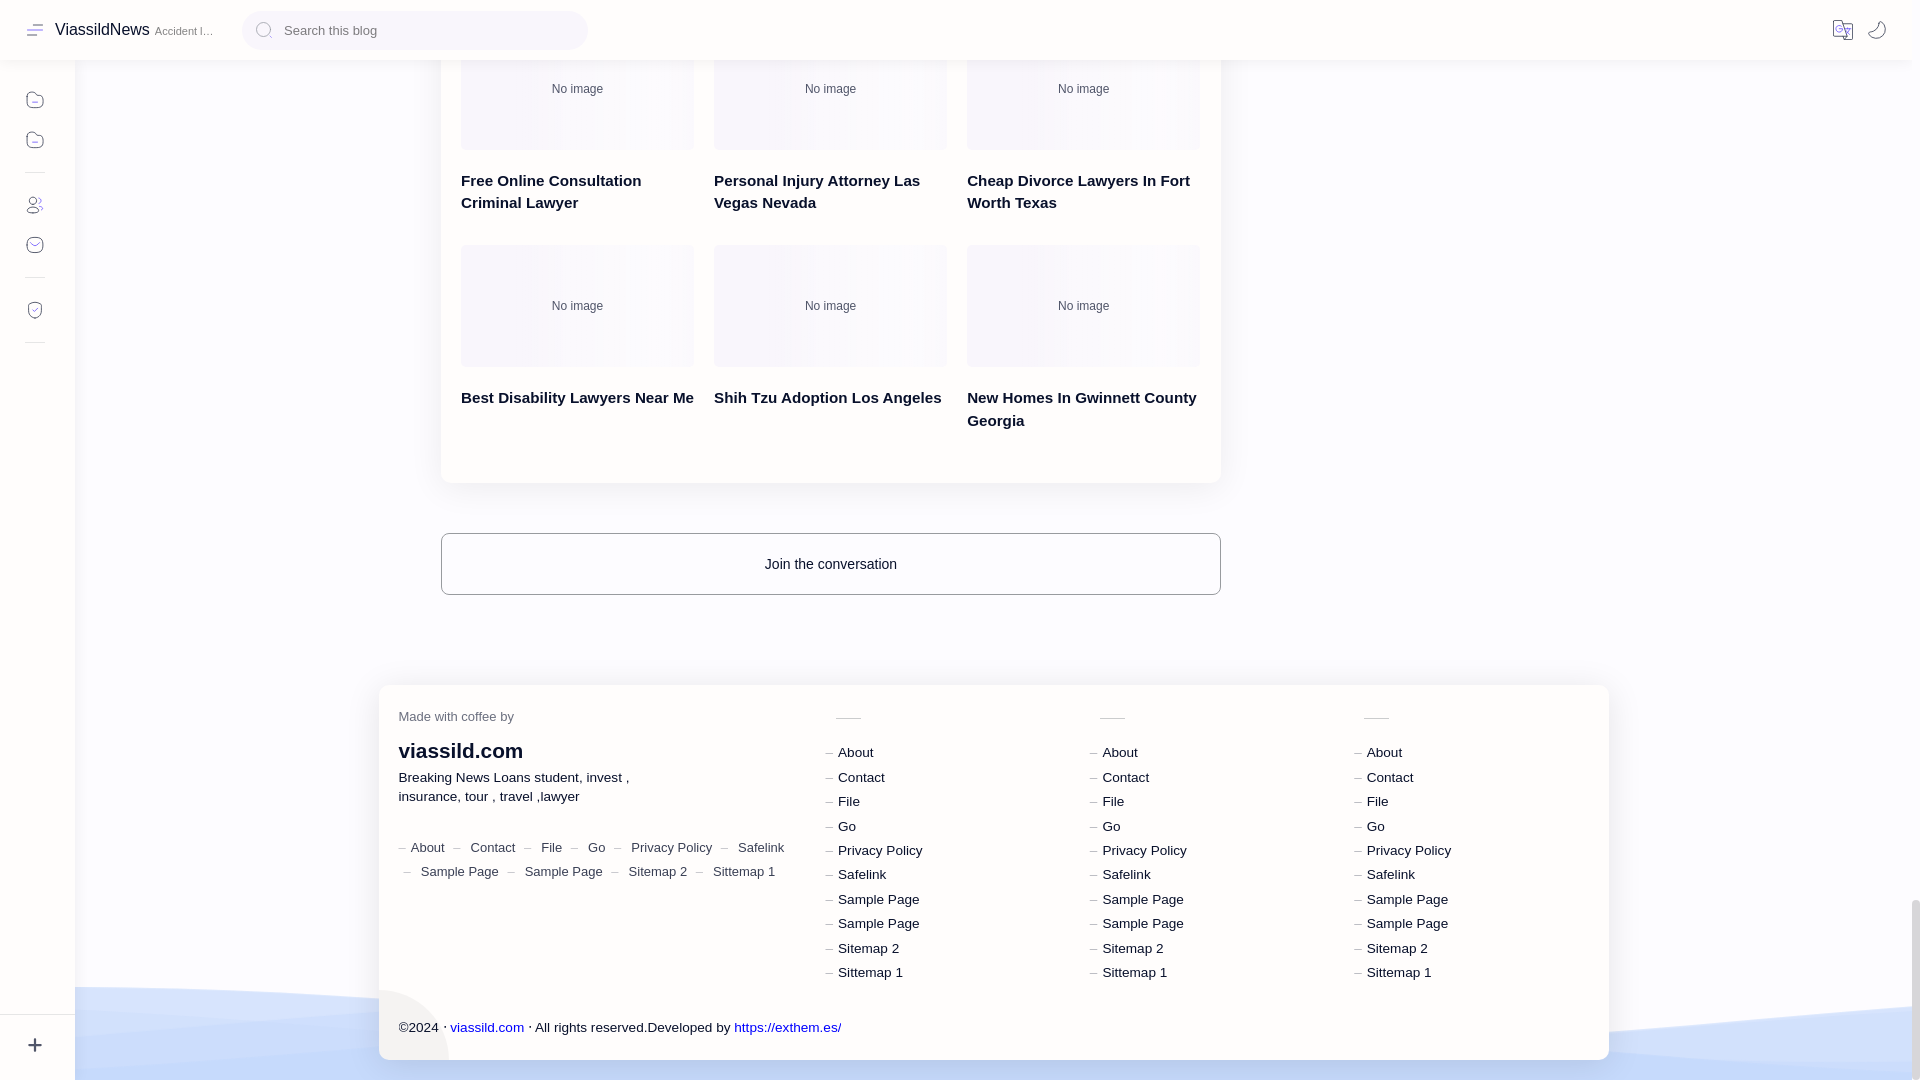 This screenshot has height=1080, width=1920. What do you see at coordinates (830, 306) in the screenshot?
I see `Shih Tzu Adoption Los Angeles` at bounding box center [830, 306].